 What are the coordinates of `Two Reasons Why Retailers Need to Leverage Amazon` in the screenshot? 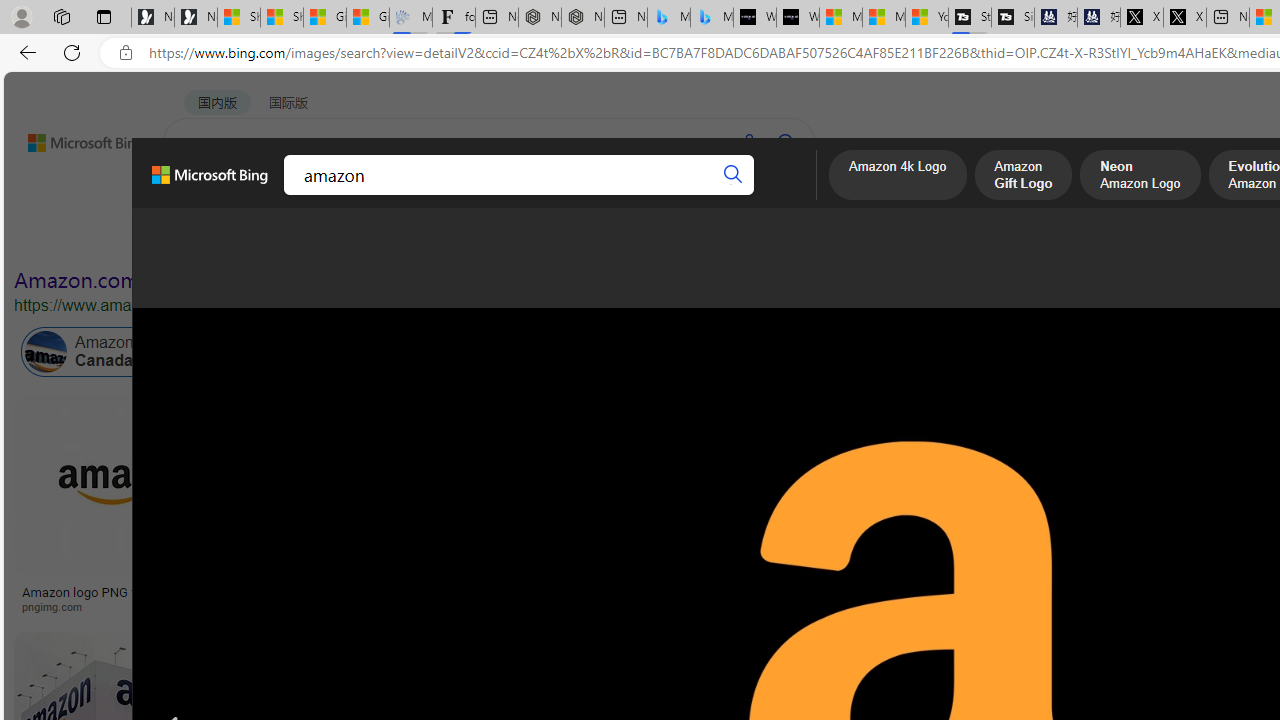 It's located at (364, 598).